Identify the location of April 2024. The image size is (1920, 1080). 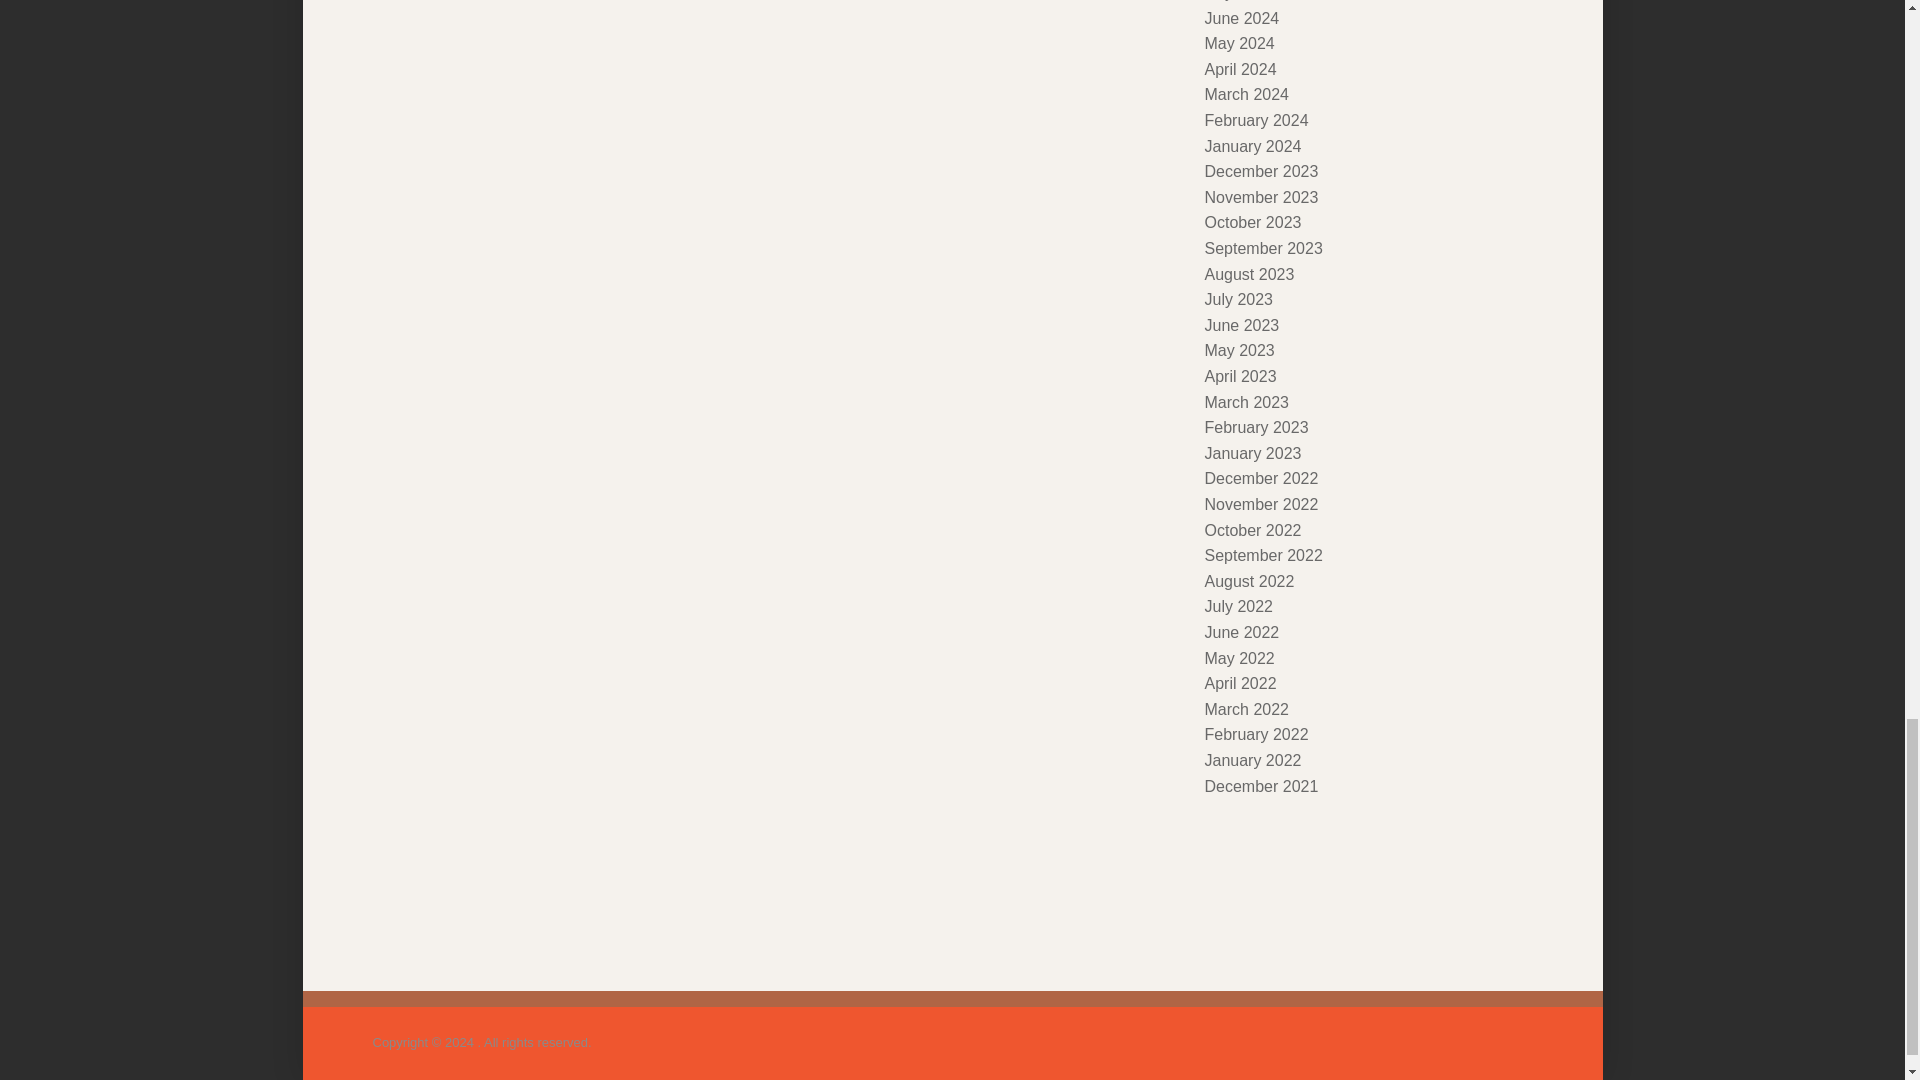
(1240, 68).